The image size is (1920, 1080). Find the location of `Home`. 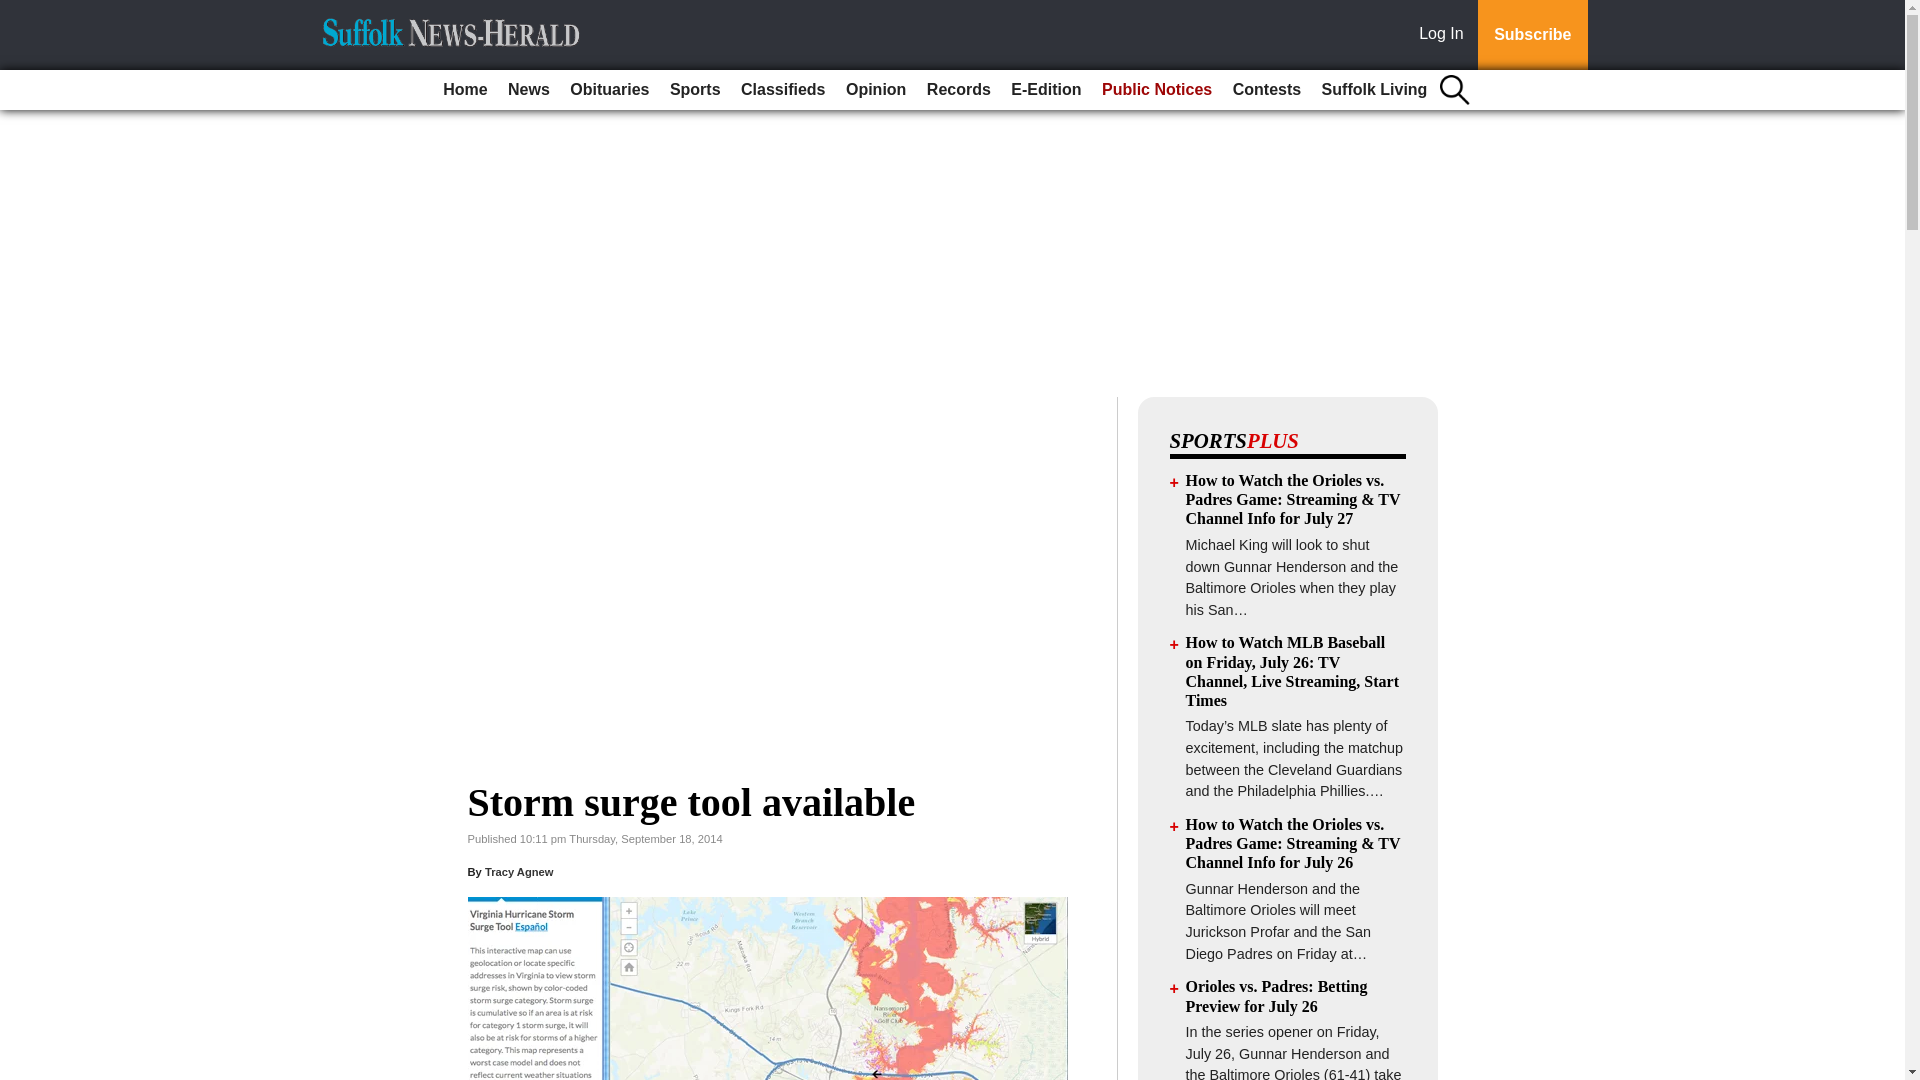

Home is located at coordinates (465, 90).